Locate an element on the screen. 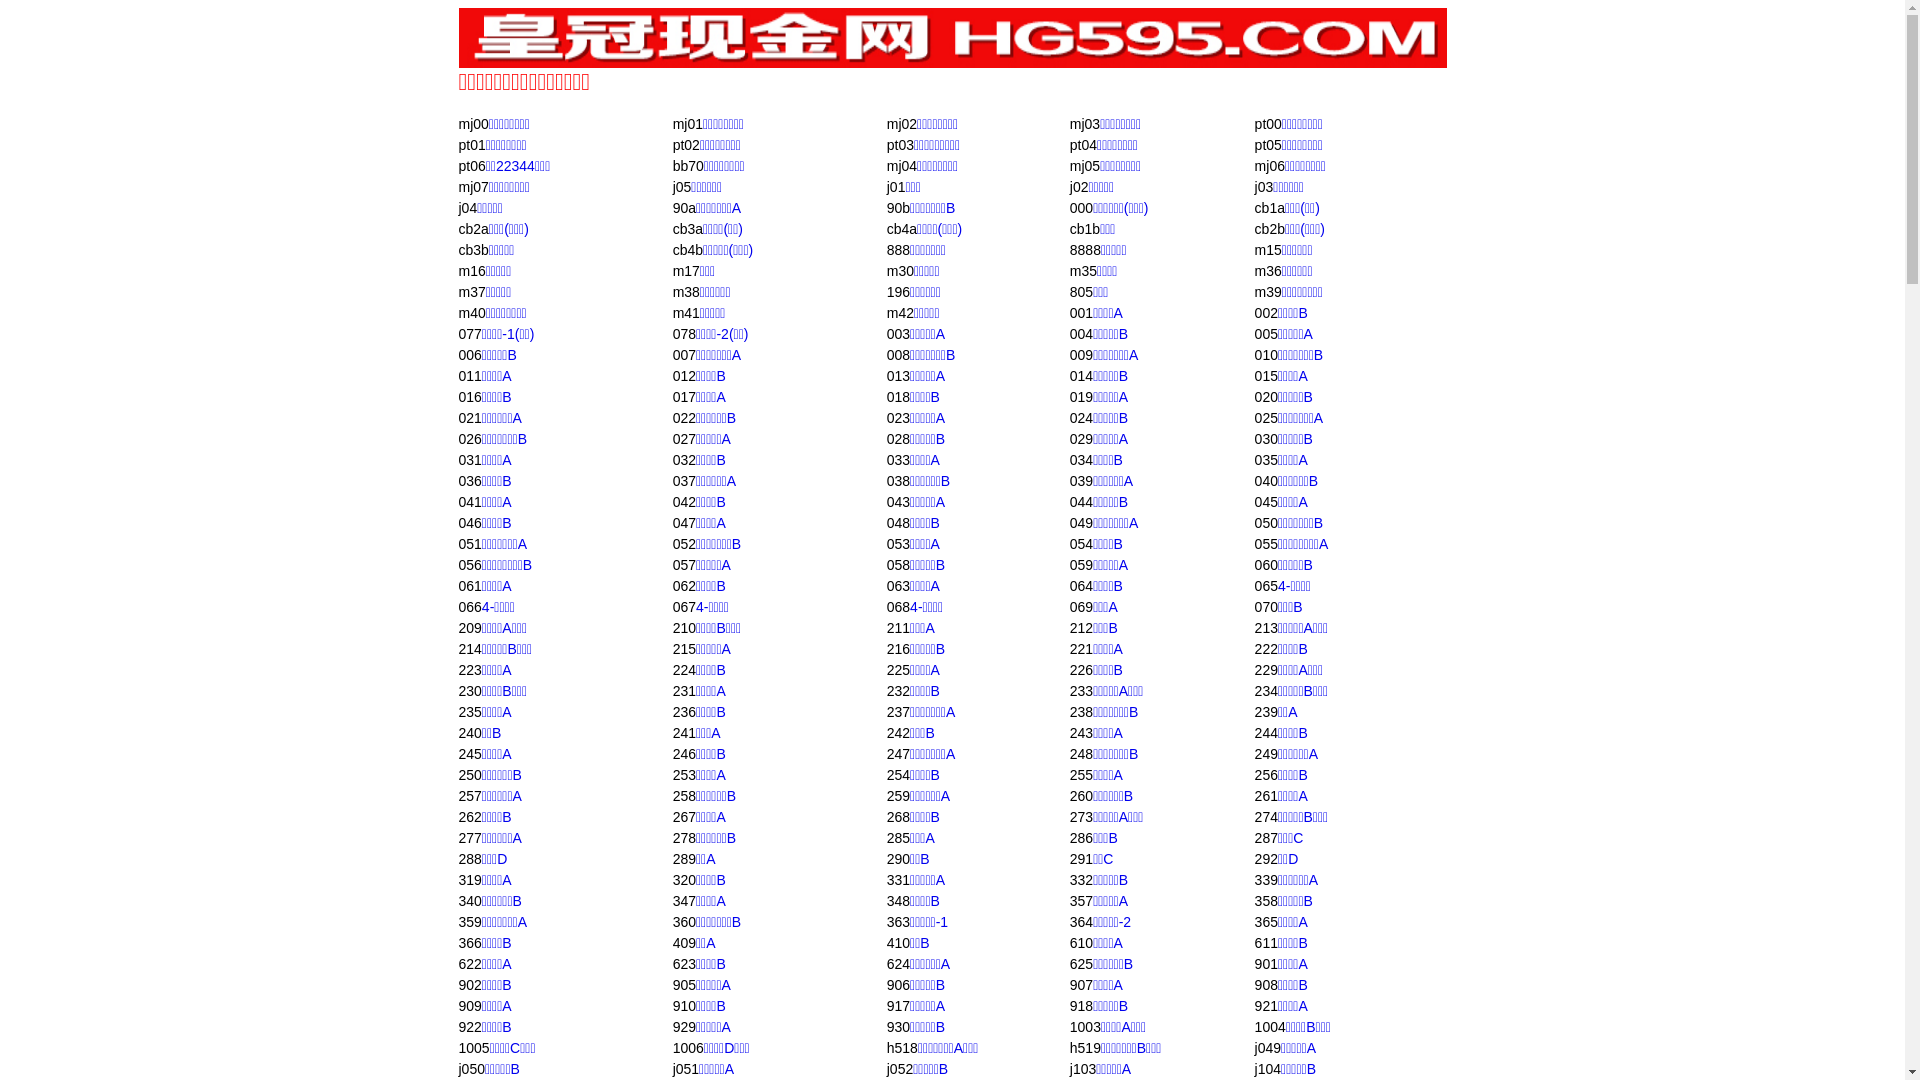 Image resolution: width=1920 pixels, height=1080 pixels. 287 is located at coordinates (1266, 838).